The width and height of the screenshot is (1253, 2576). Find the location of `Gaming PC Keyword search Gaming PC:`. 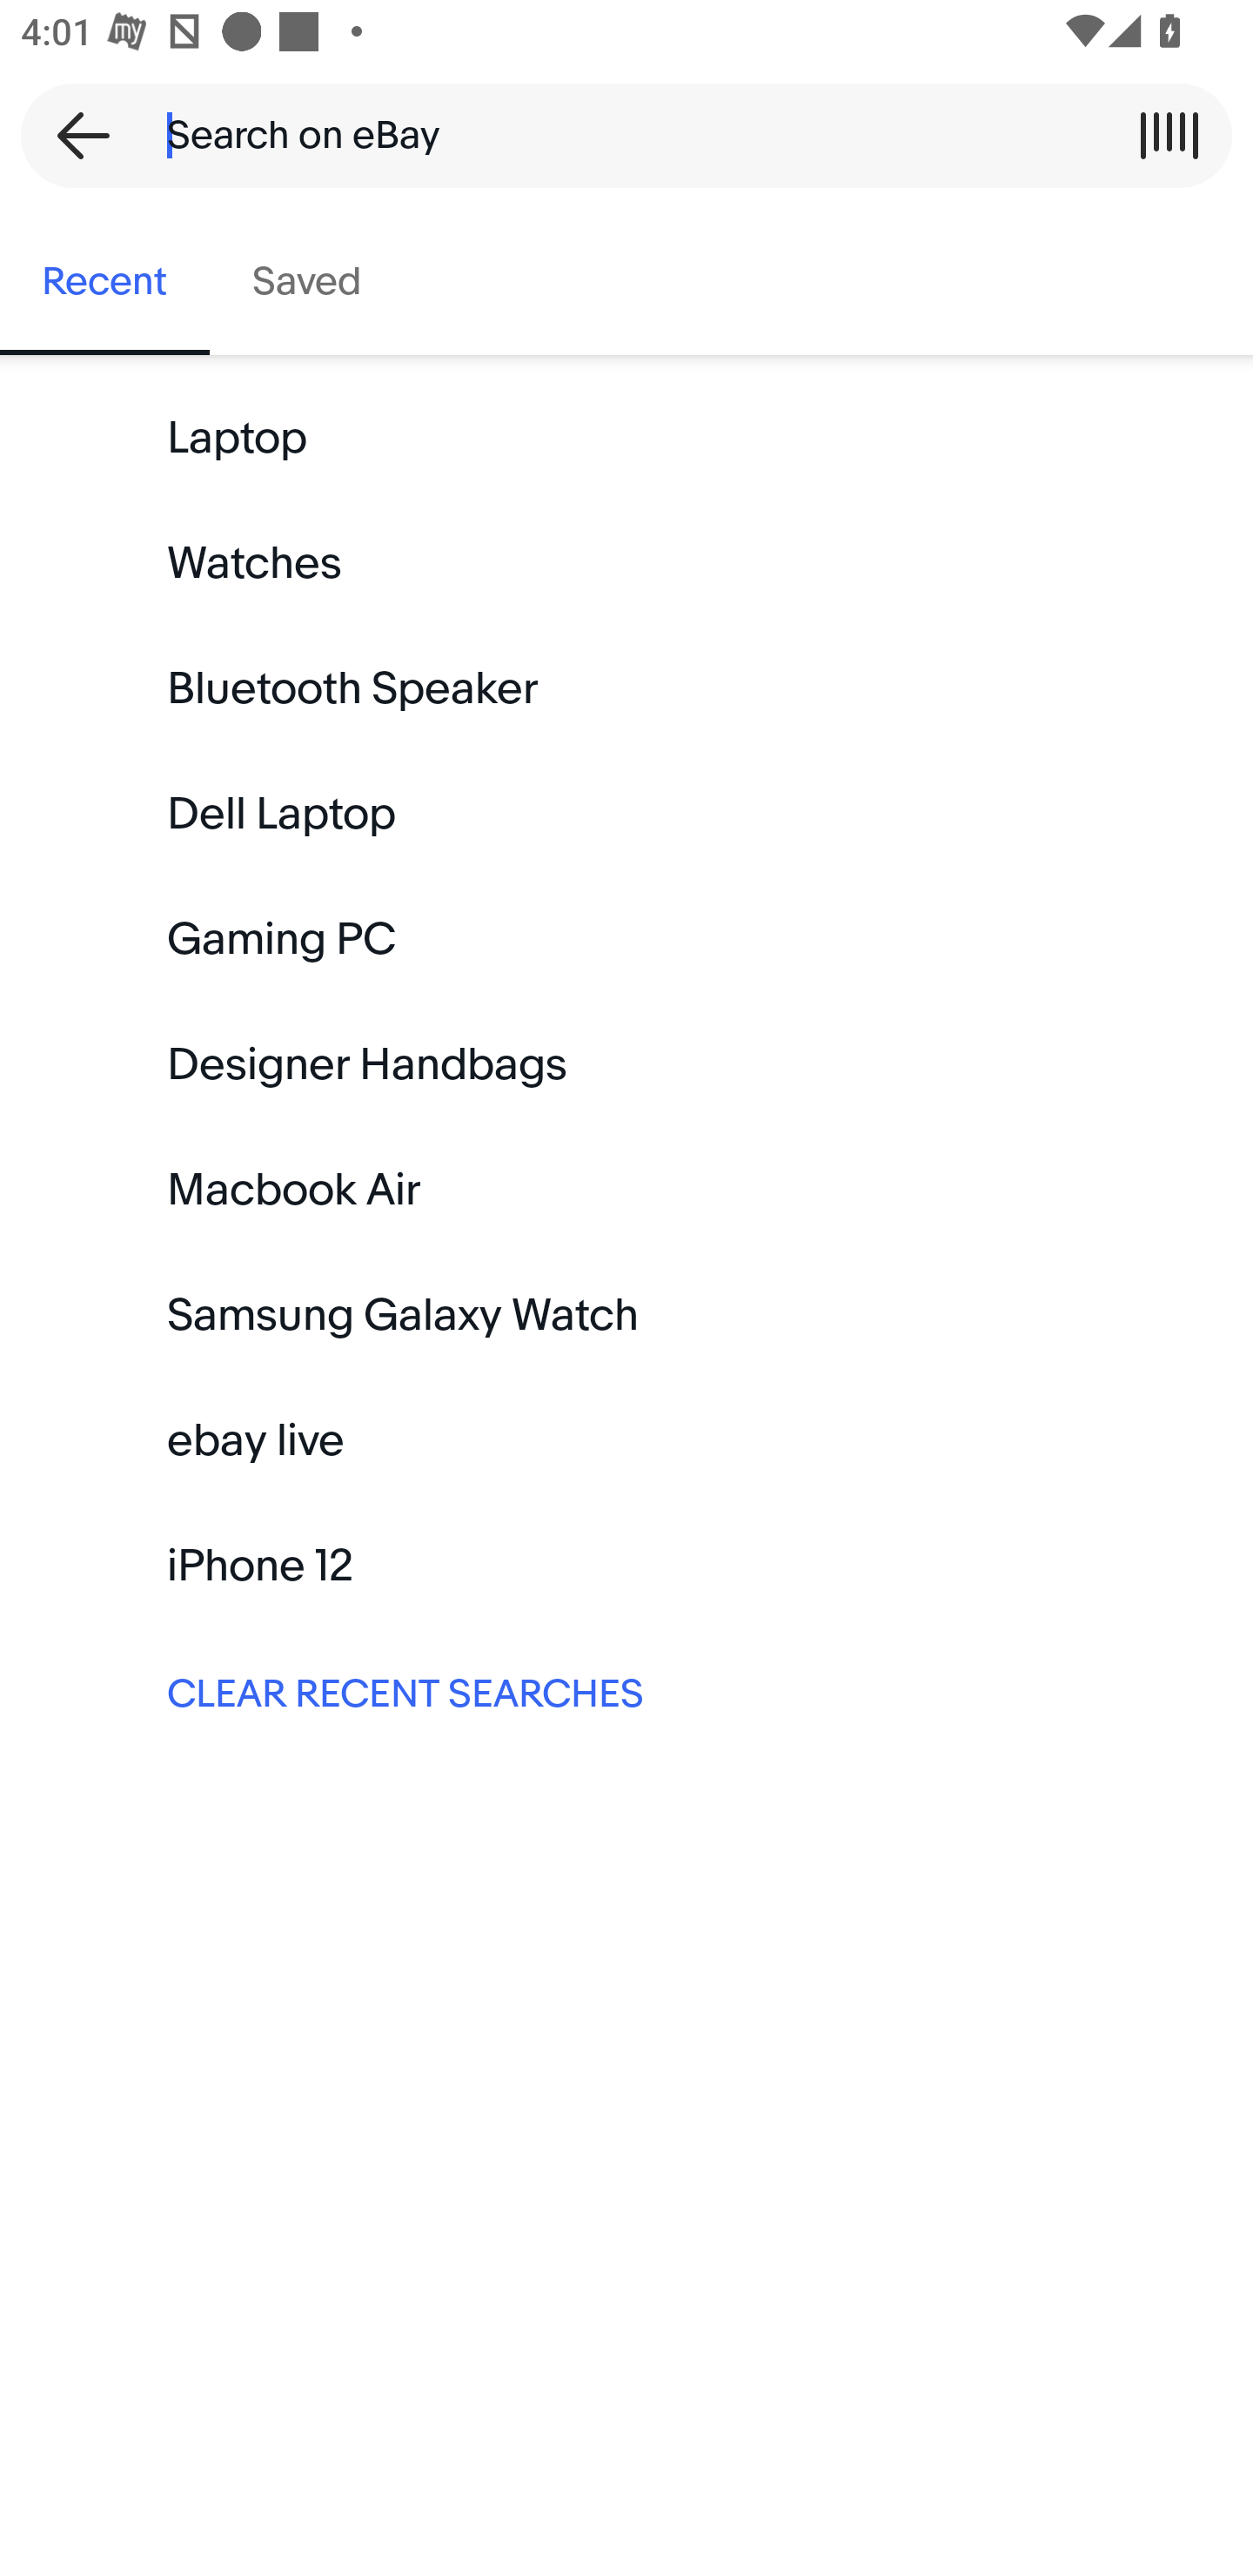

Gaming PC Keyword search Gaming PC: is located at coordinates (626, 940).